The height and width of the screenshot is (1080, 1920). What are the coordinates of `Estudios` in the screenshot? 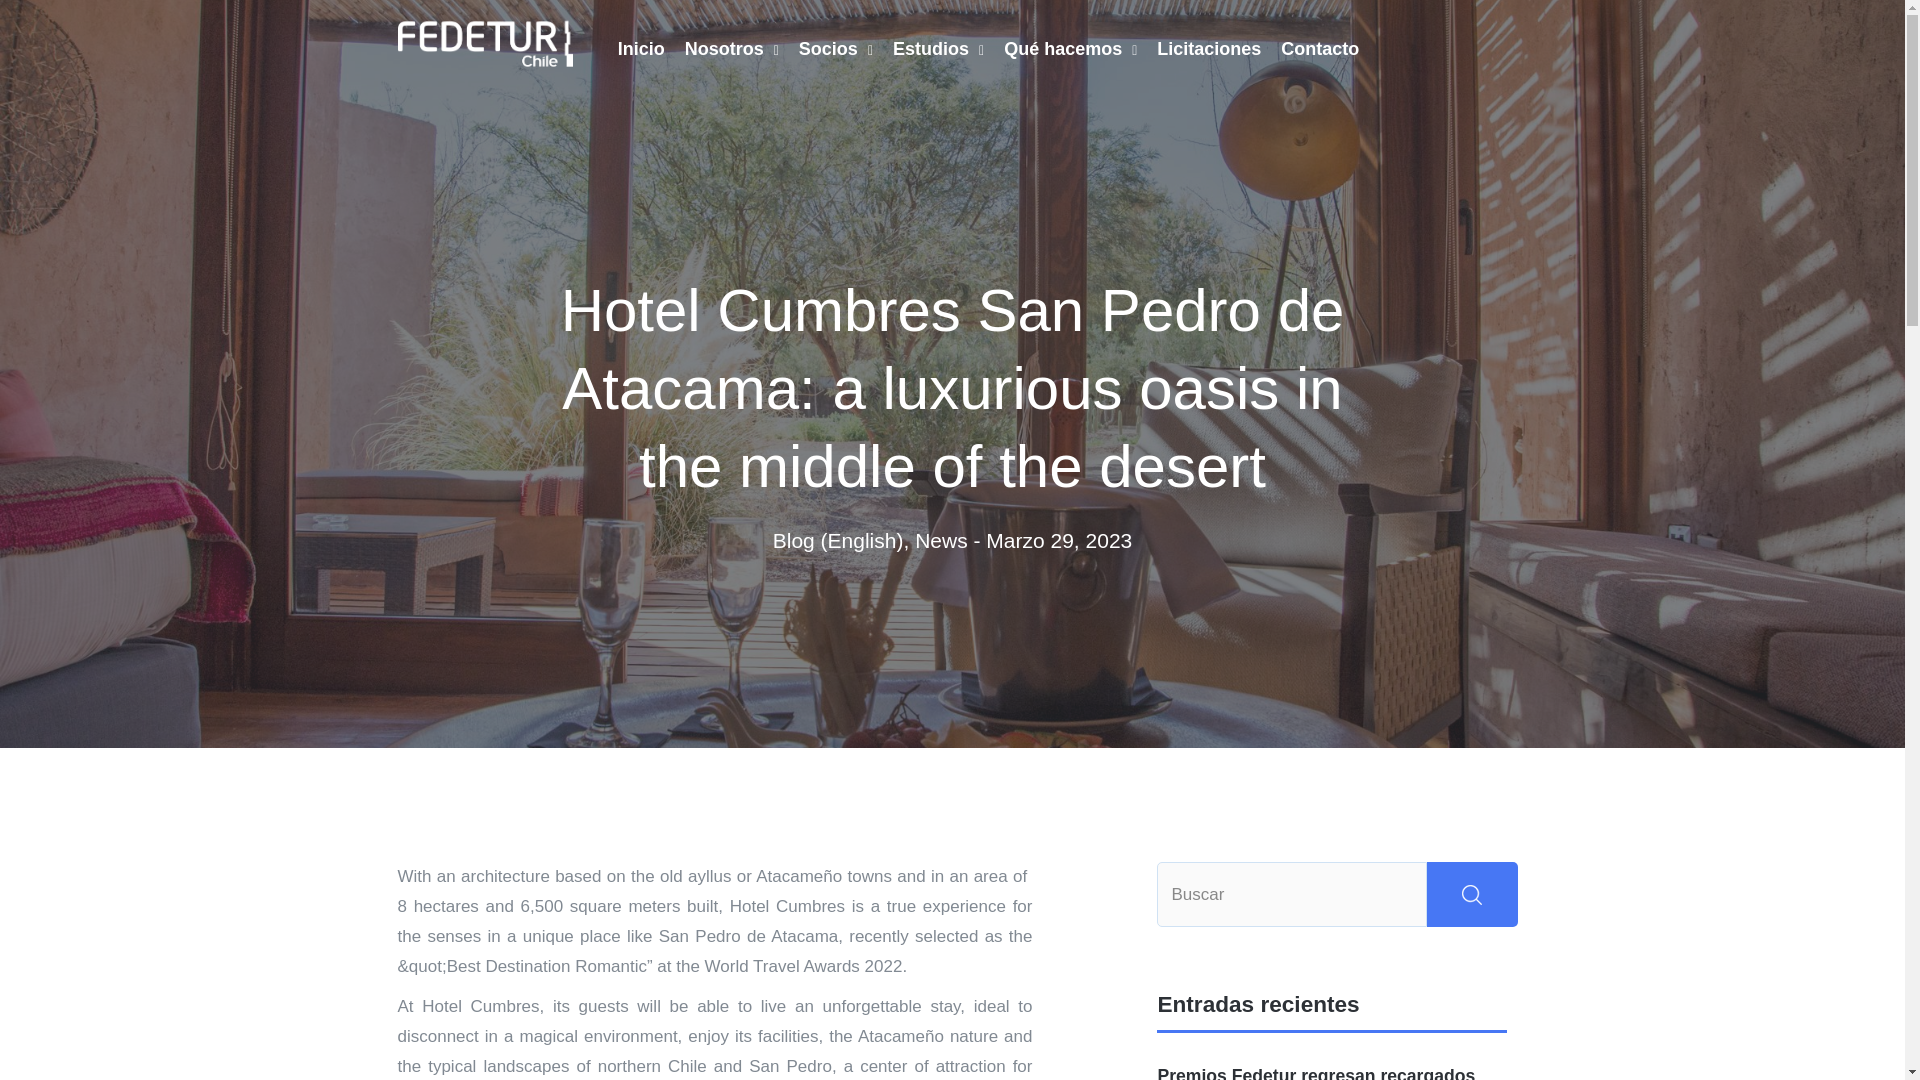 It's located at (928, 49).